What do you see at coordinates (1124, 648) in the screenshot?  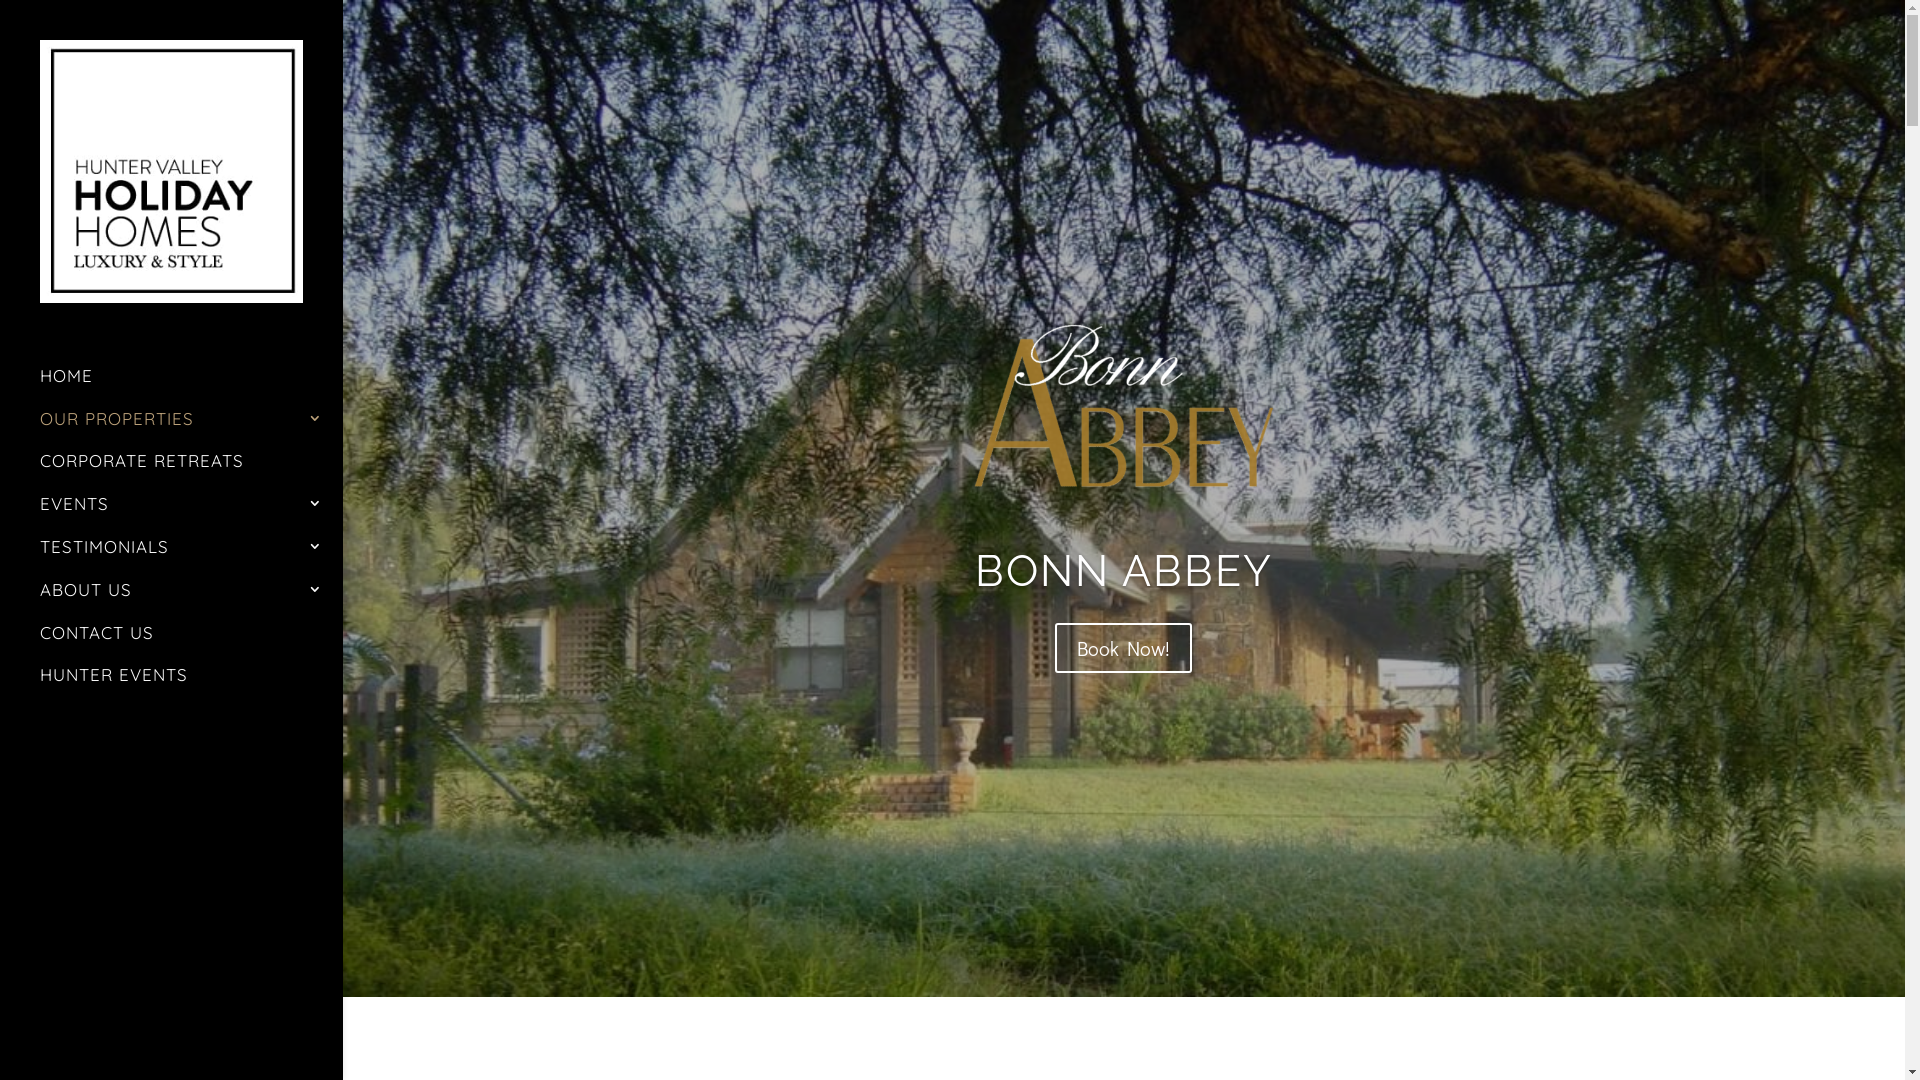 I see `Book Now!` at bounding box center [1124, 648].